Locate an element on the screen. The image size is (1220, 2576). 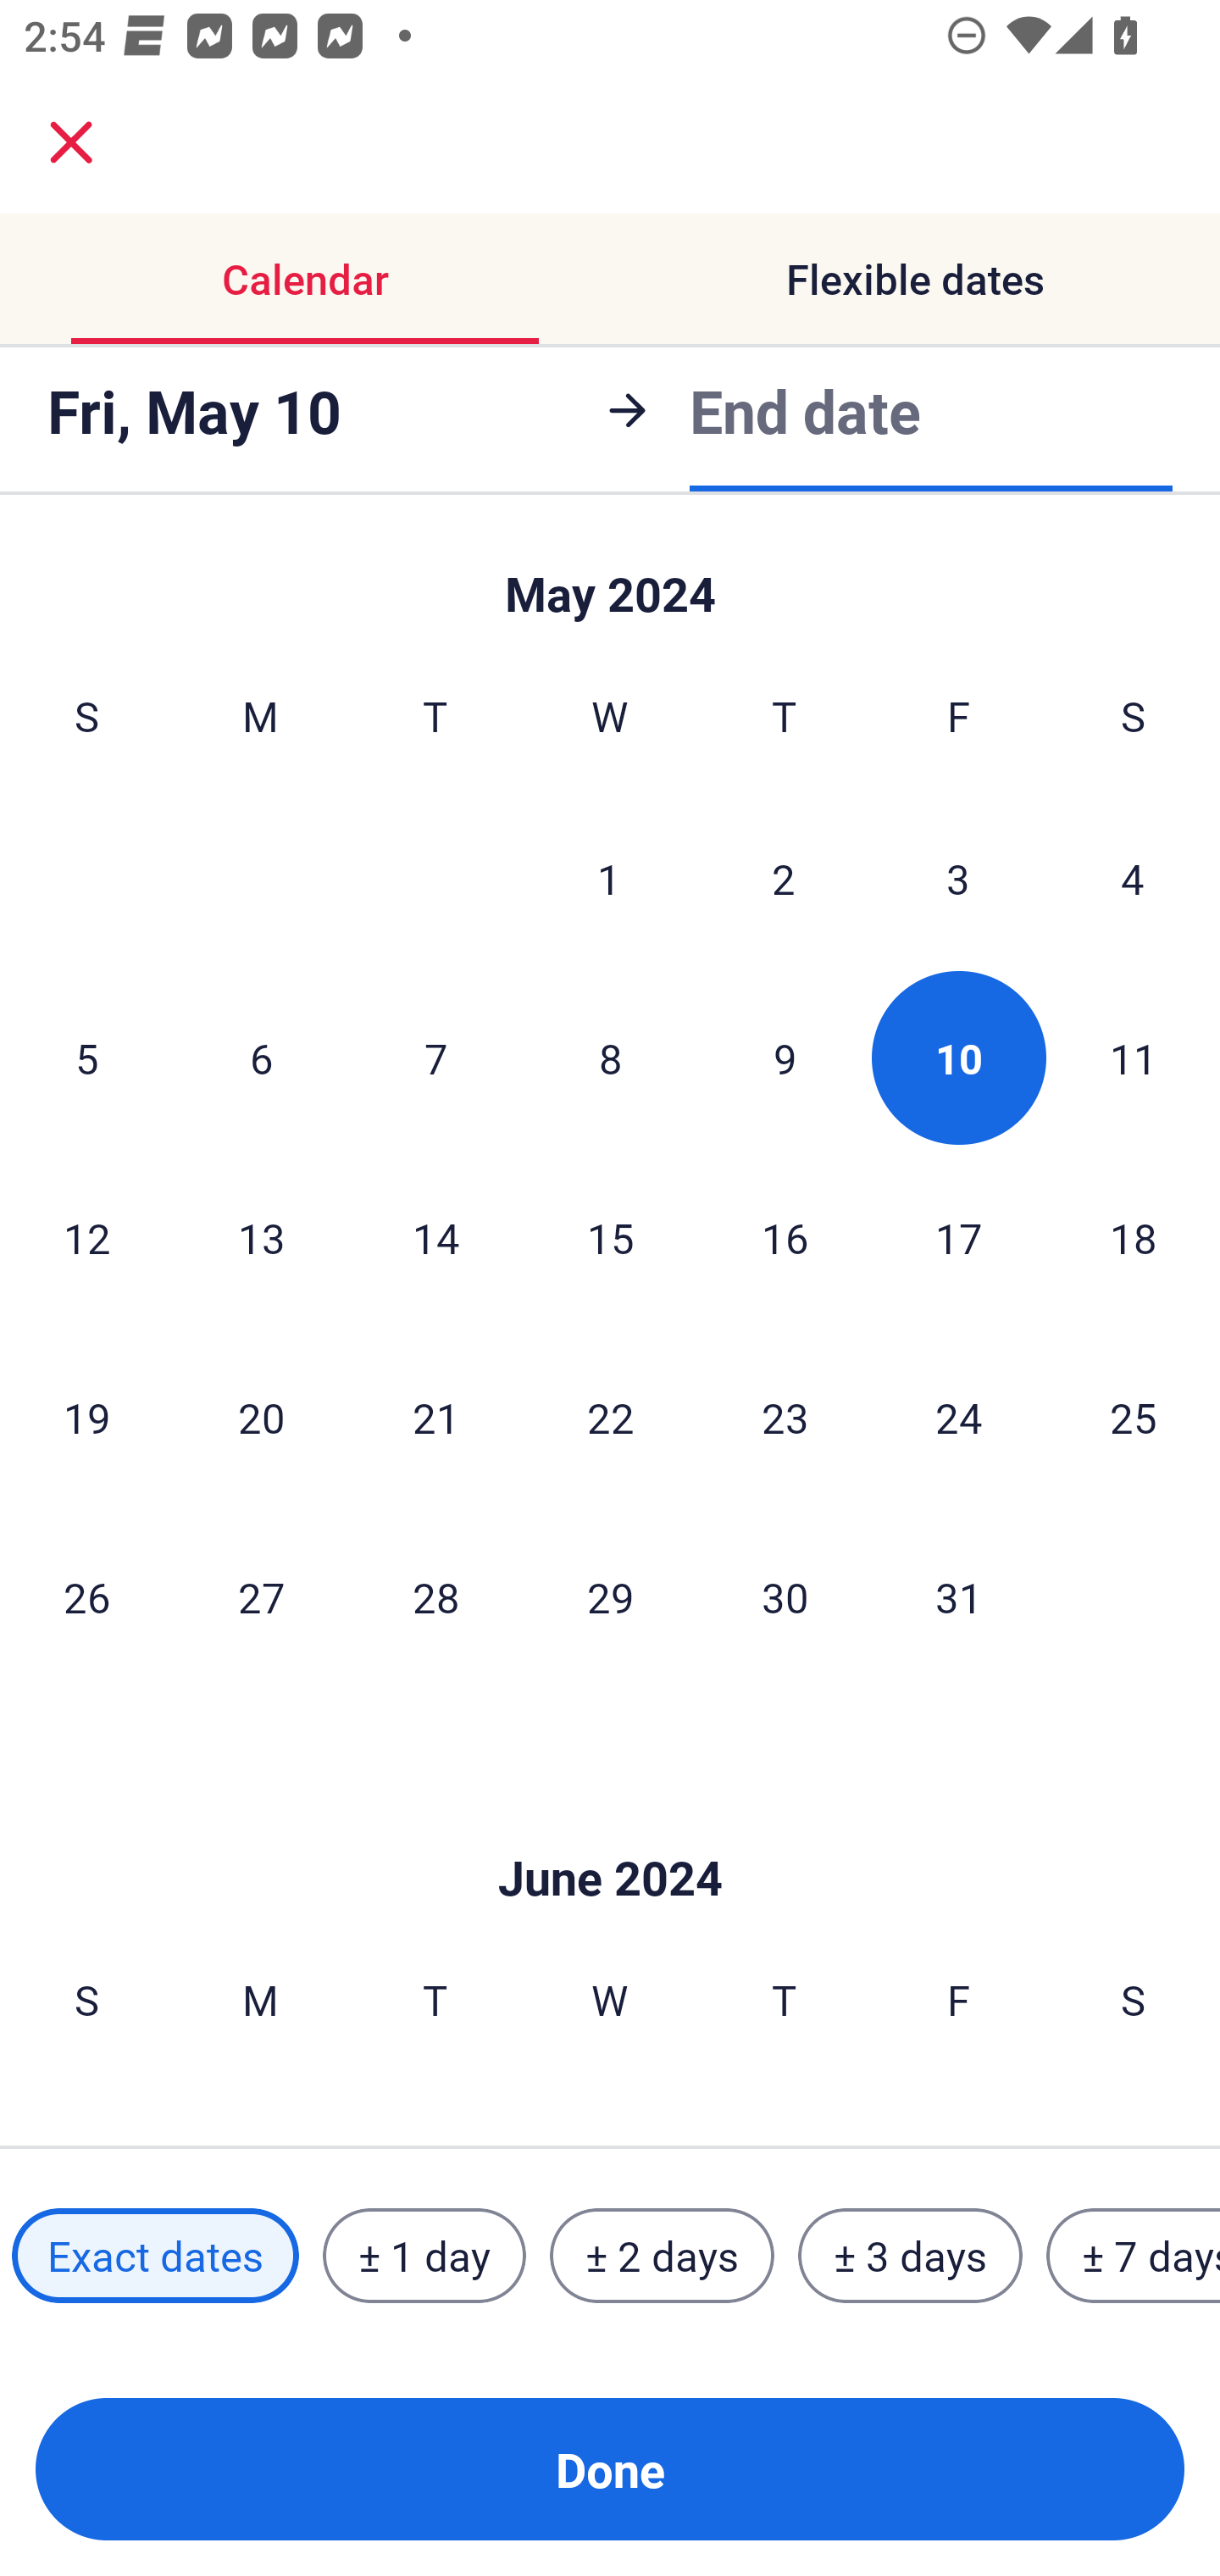
24 Friday, May 24, 2024 is located at coordinates (959, 1417).